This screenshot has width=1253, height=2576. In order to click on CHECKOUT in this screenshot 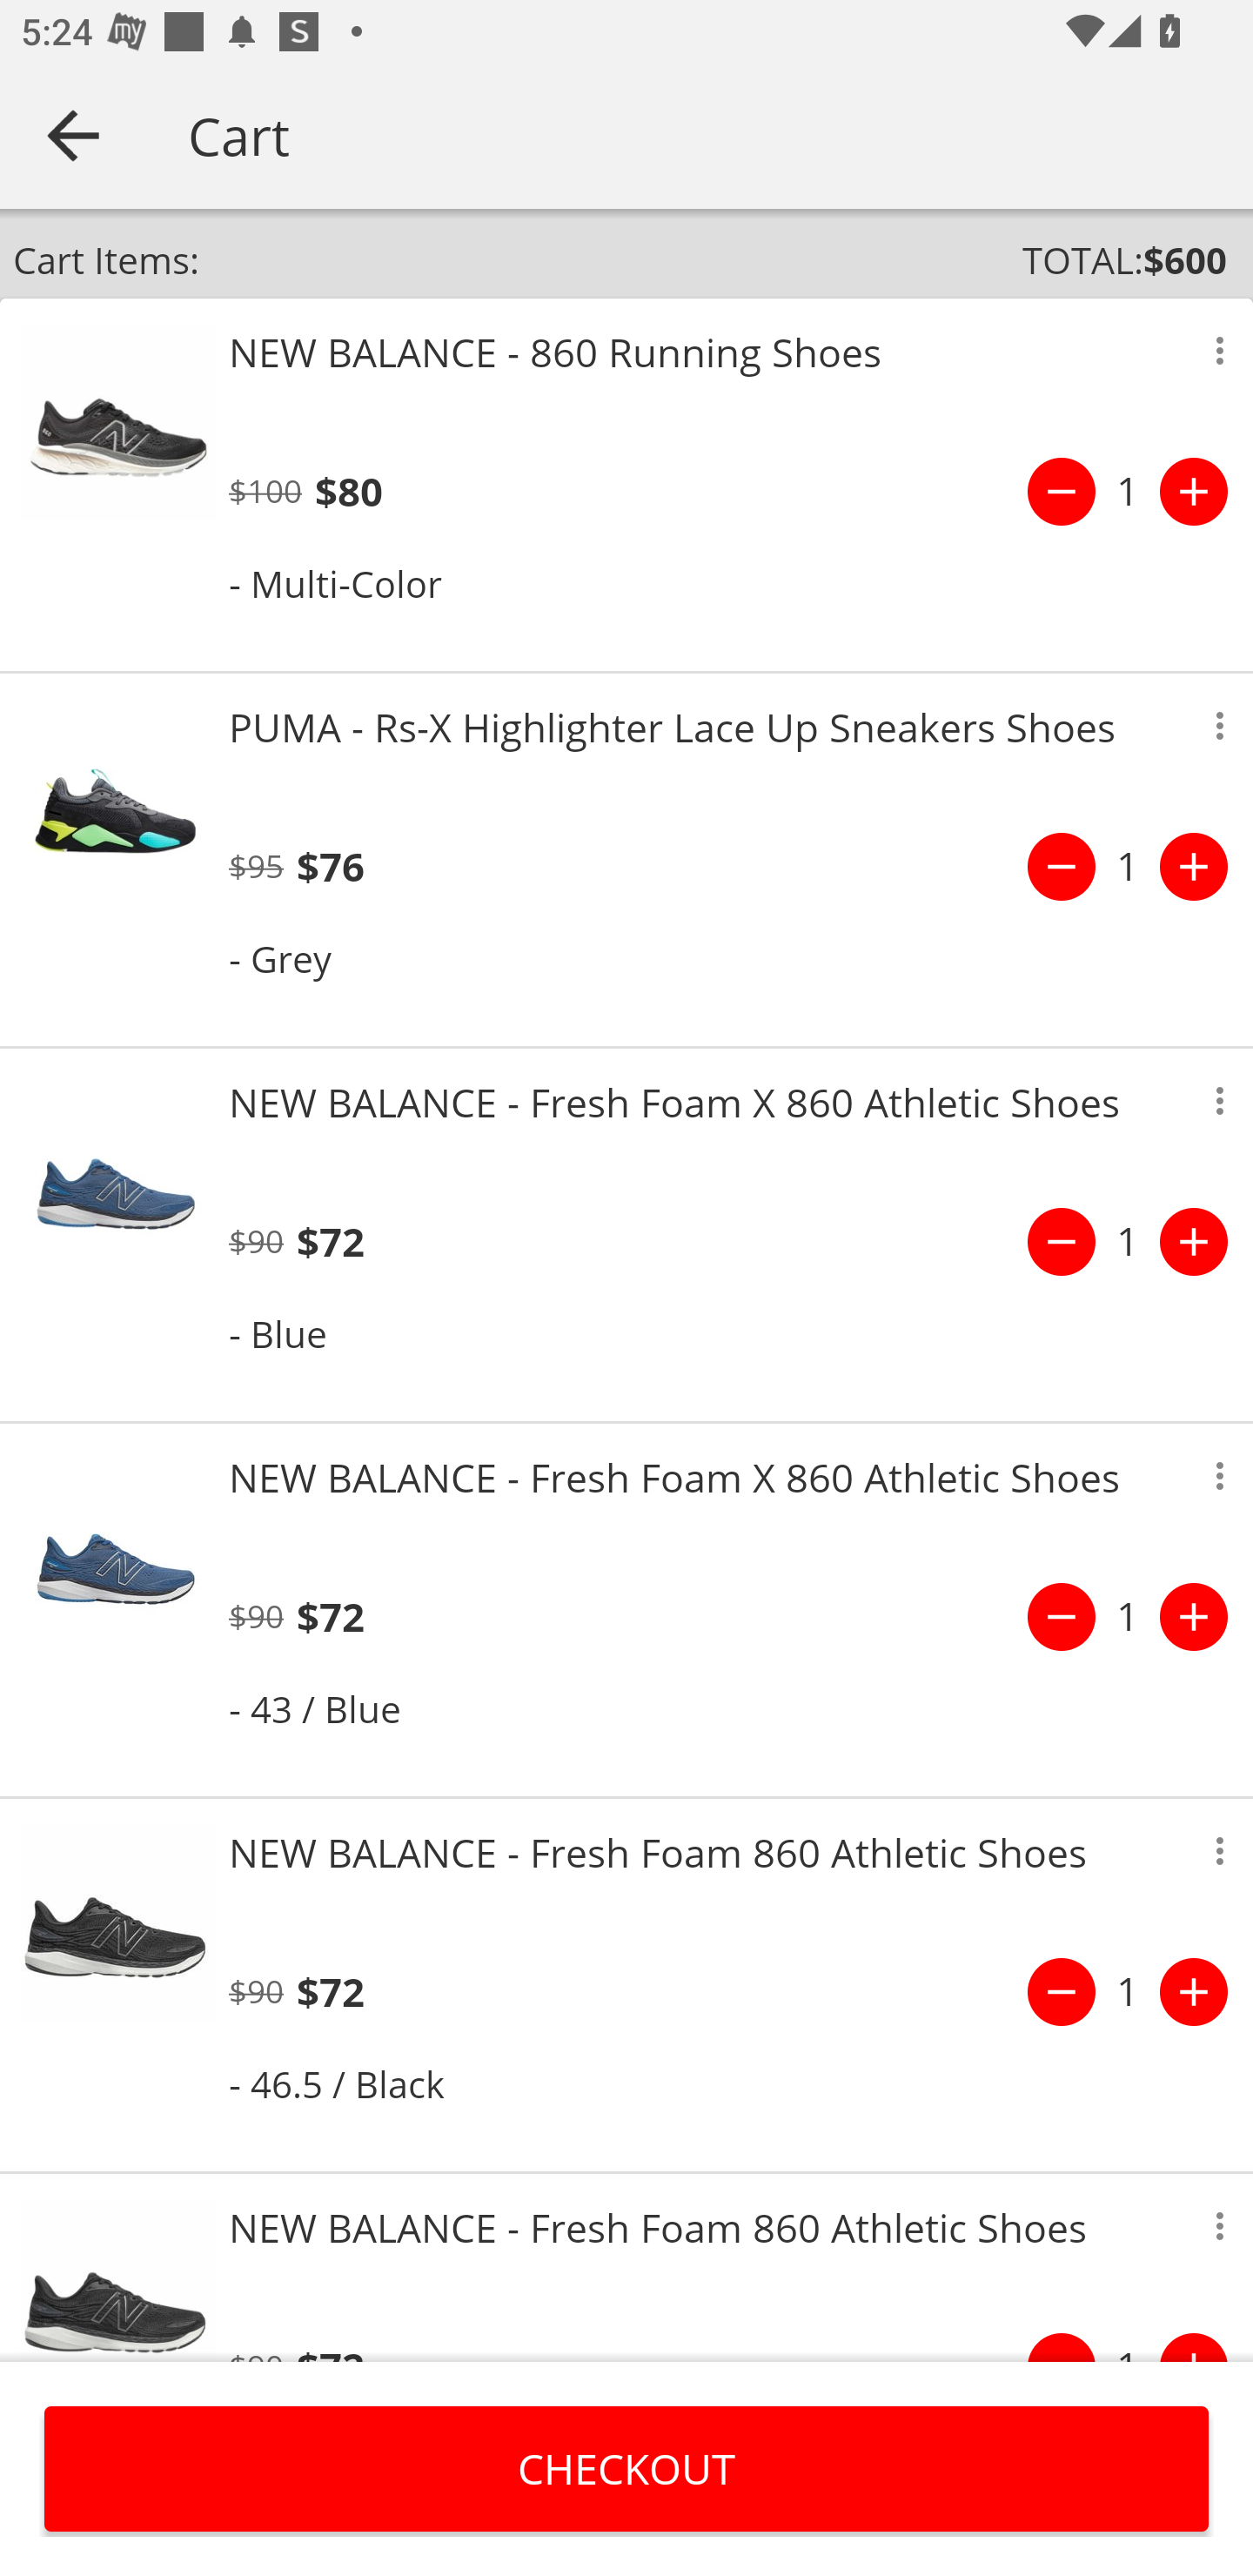, I will do `click(626, 2468)`.